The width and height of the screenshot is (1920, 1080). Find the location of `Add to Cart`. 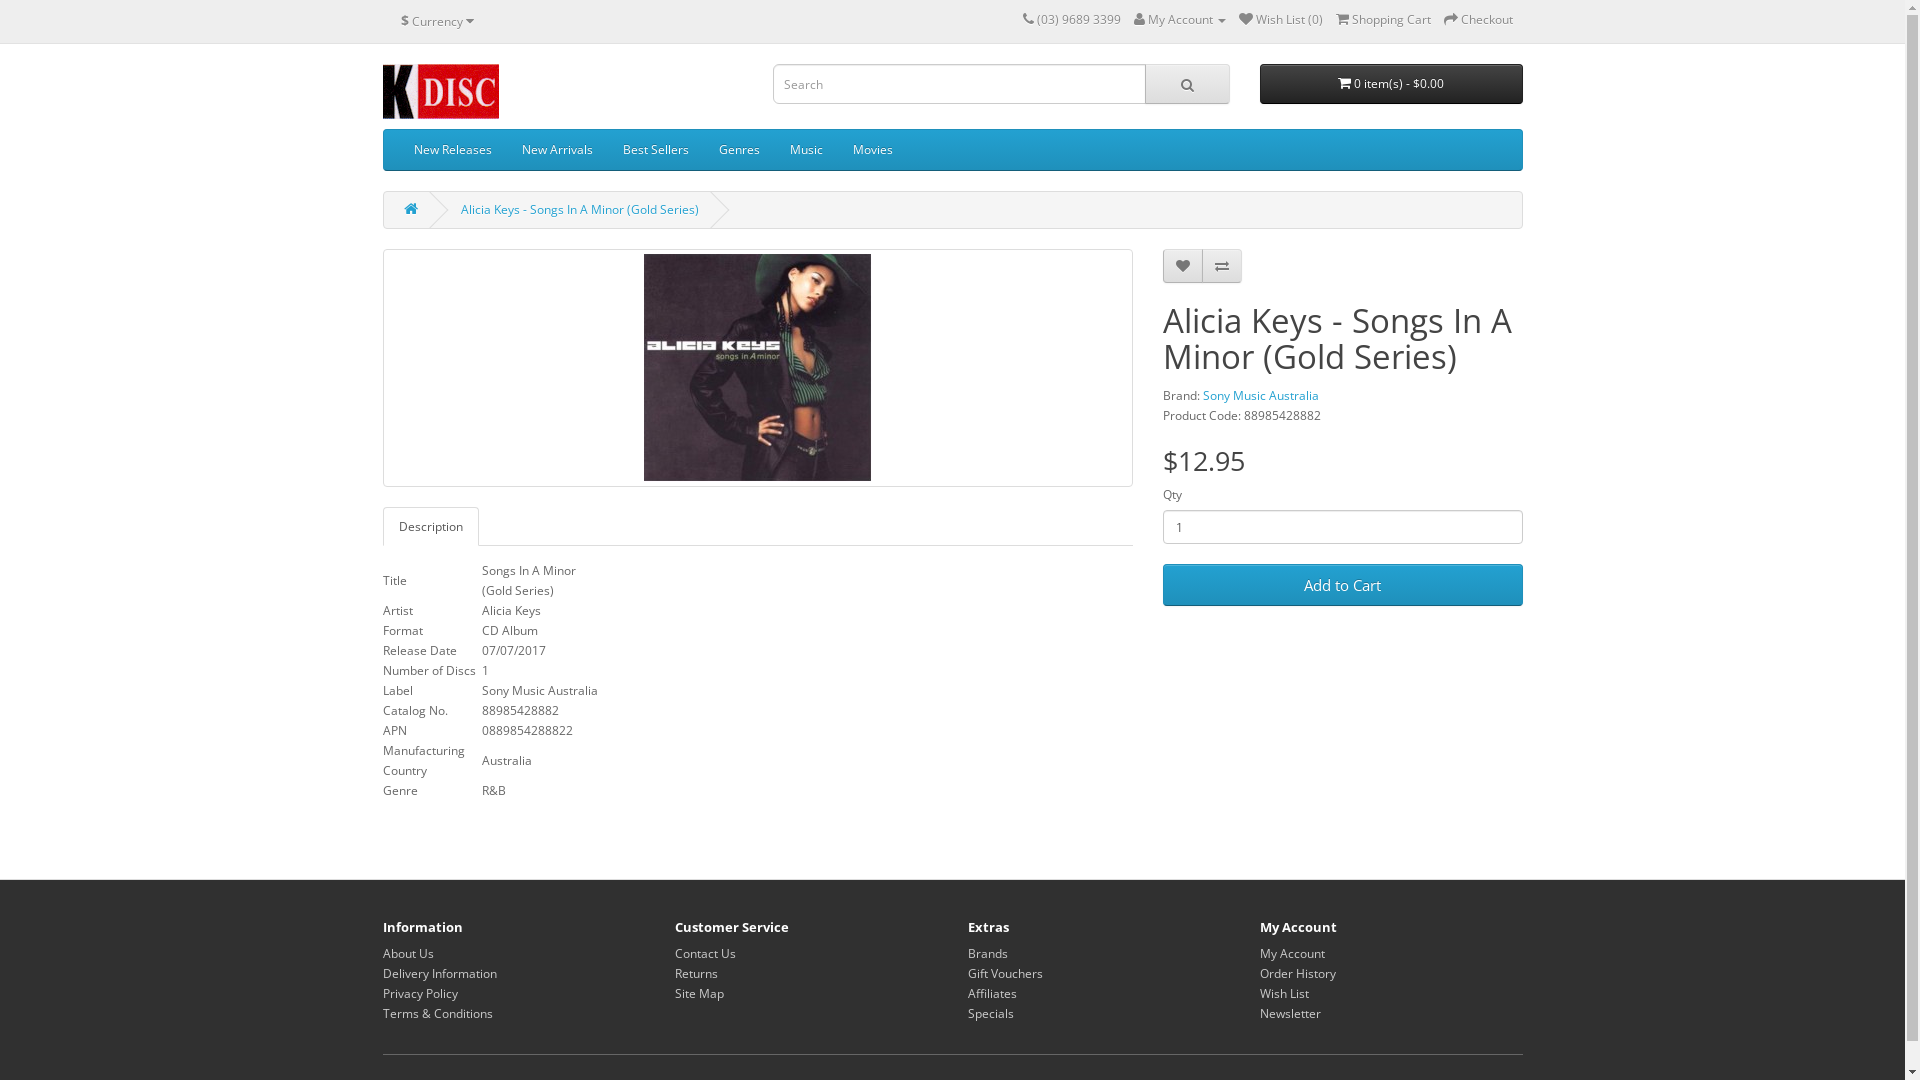

Add to Cart is located at coordinates (1342, 585).